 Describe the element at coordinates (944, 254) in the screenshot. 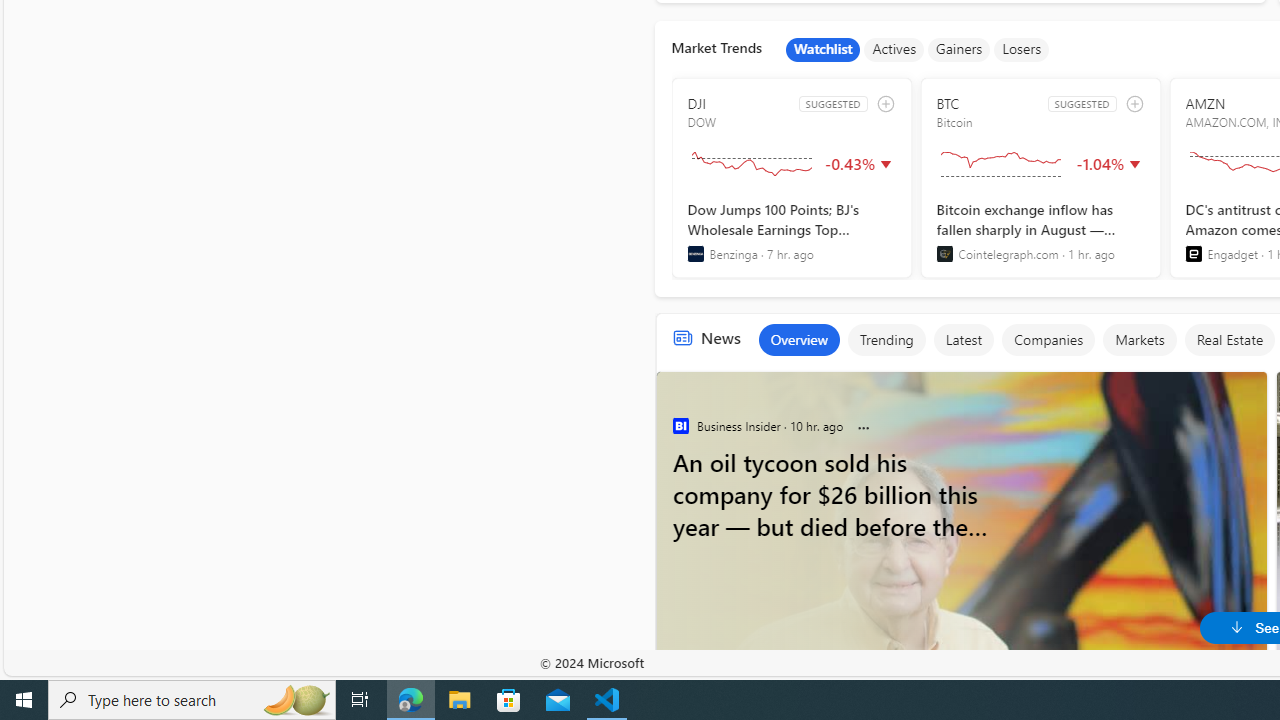

I see `Cointelegraph.com` at that location.